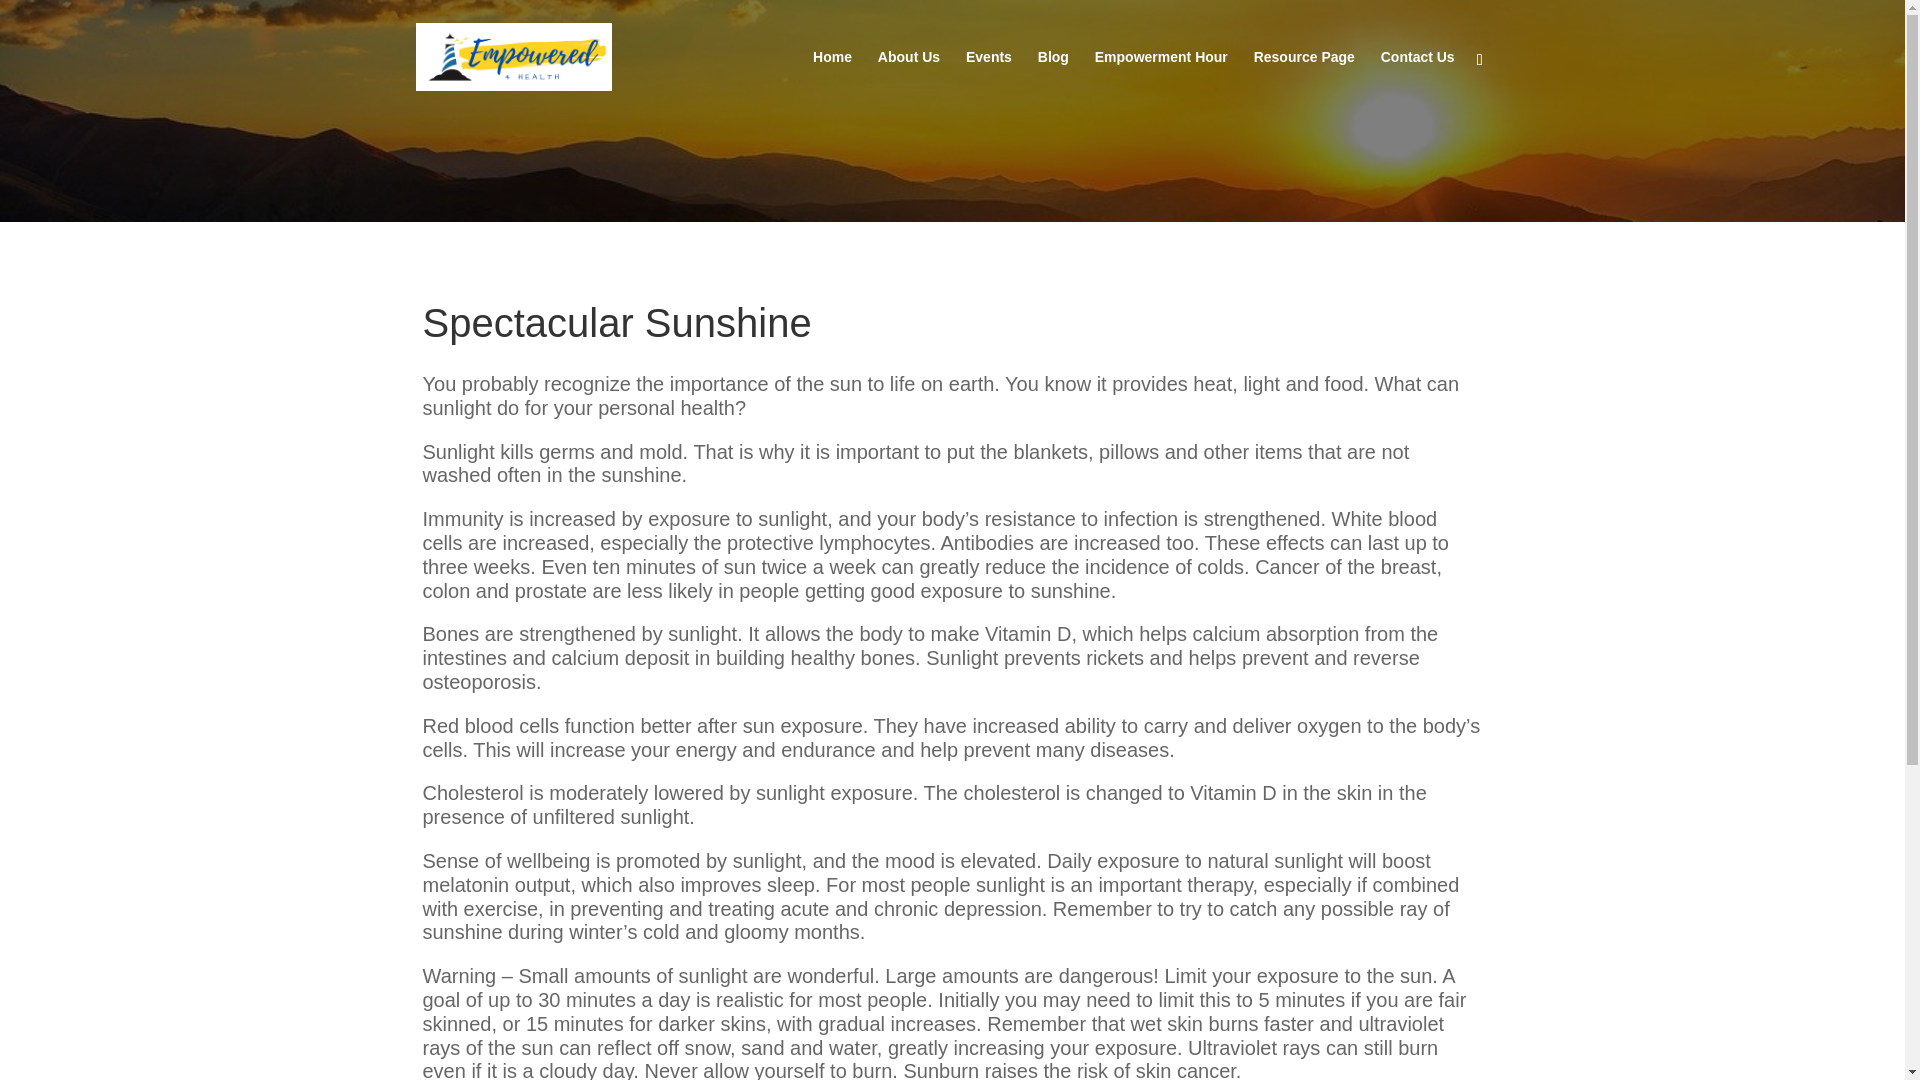 The height and width of the screenshot is (1080, 1920). I want to click on Resource Page, so click(1304, 82).